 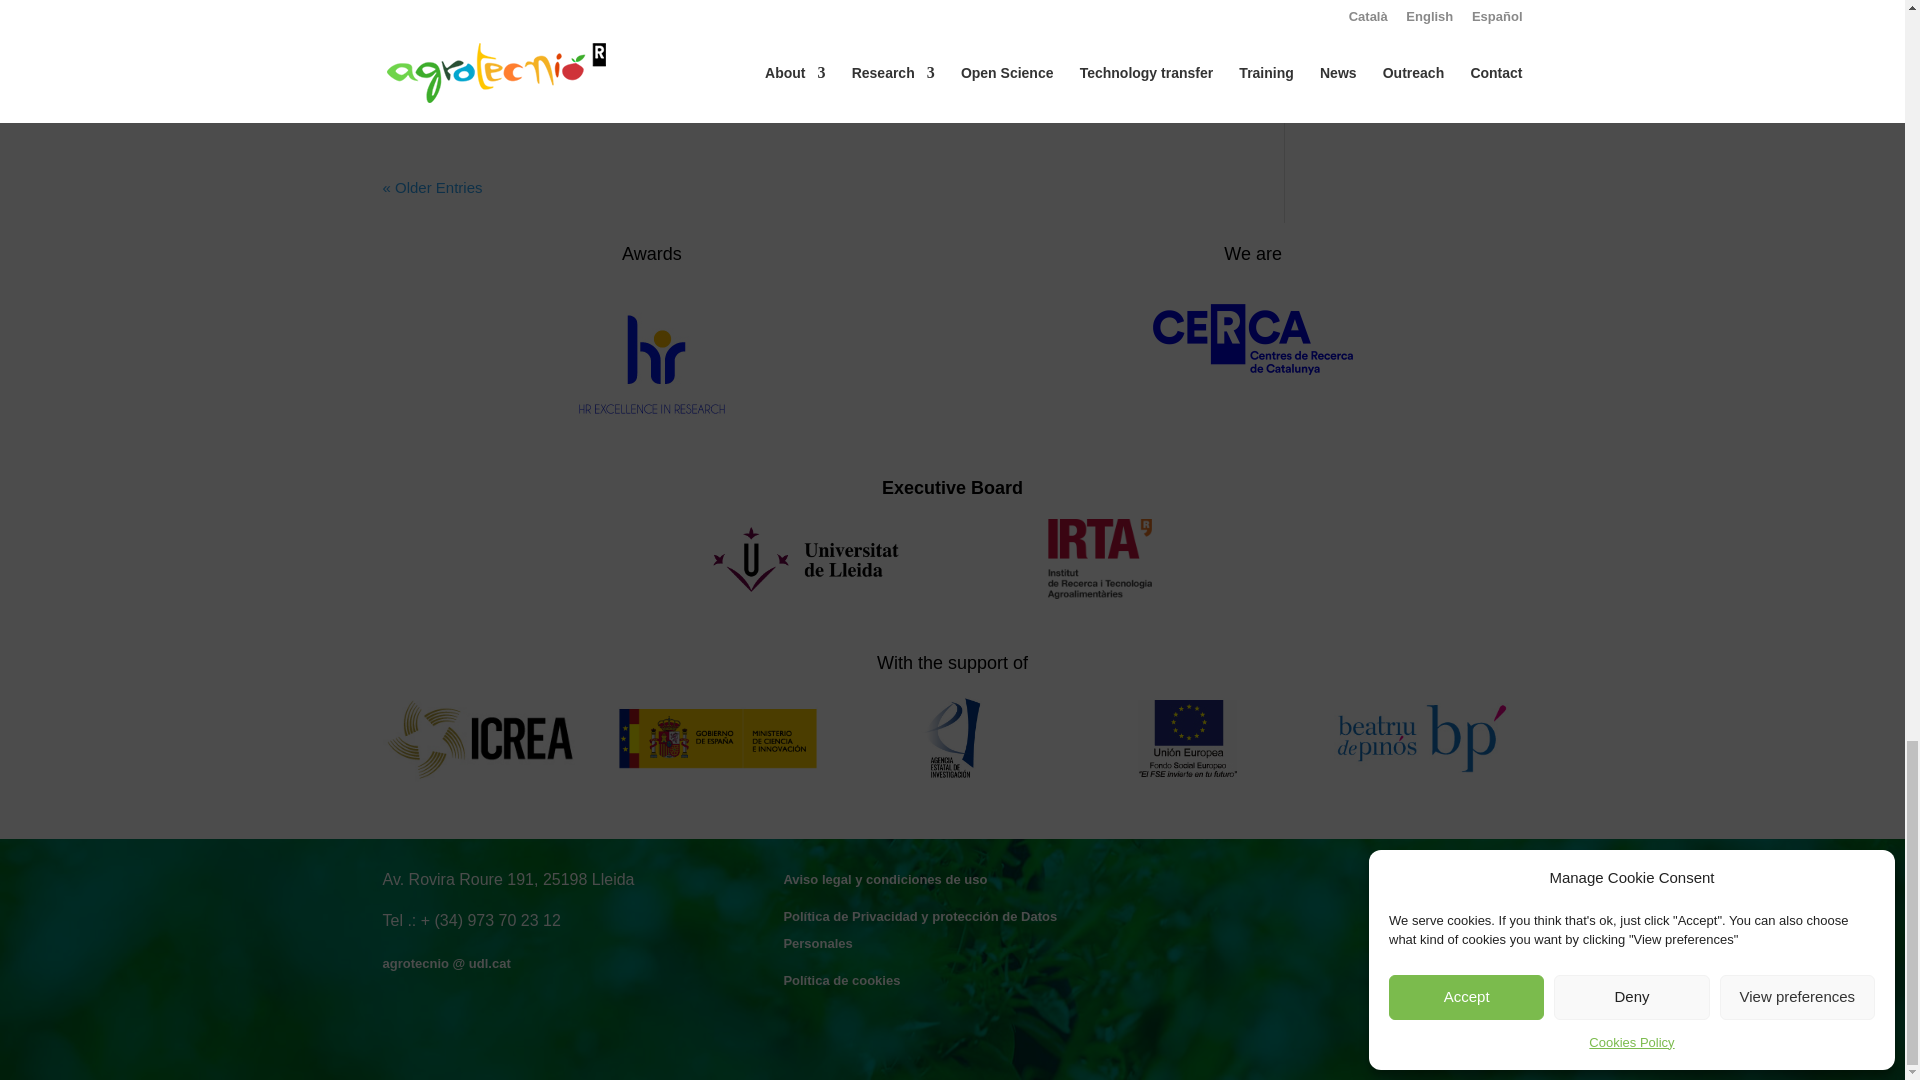 What do you see at coordinates (450, 28) in the screenshot?
I see `Posts by Admin Lagrafica` at bounding box center [450, 28].